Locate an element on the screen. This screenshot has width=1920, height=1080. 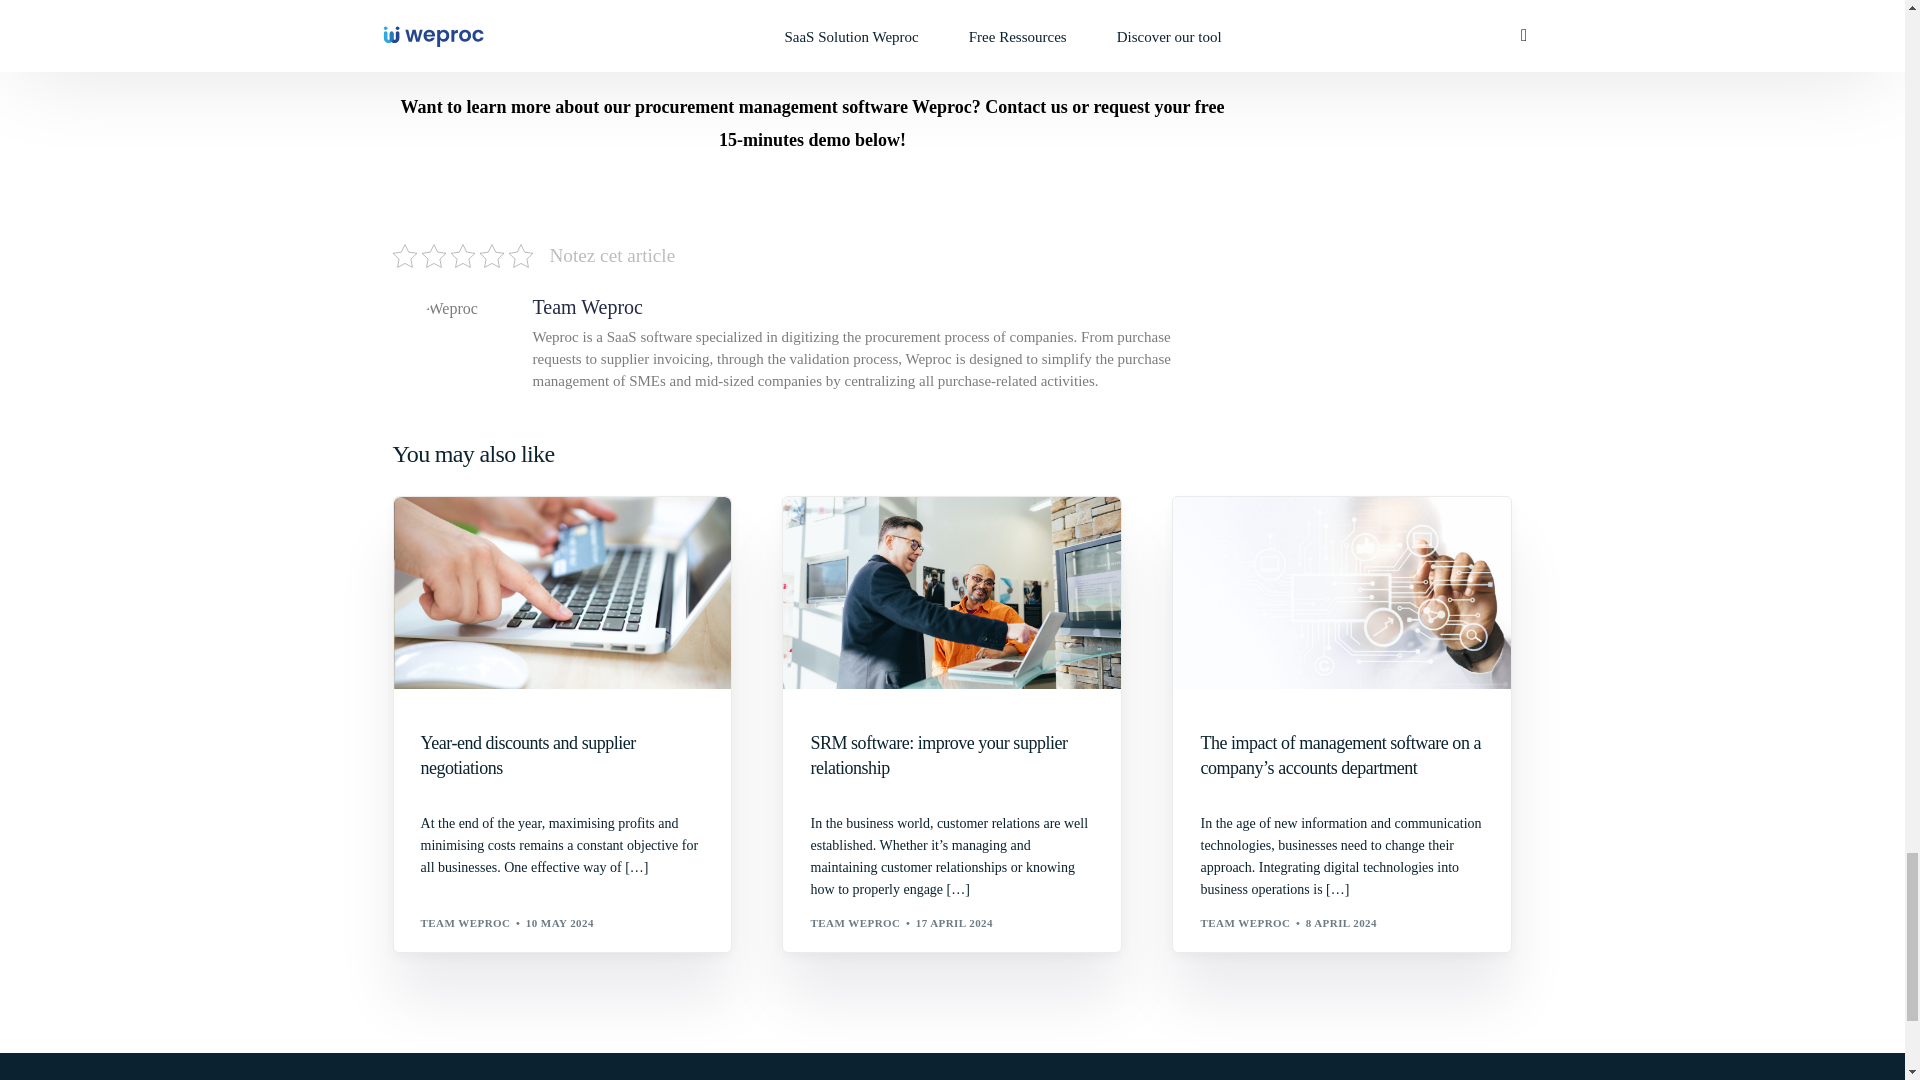
 View Post: Year-end discounts and supplier negotiations is located at coordinates (562, 593).